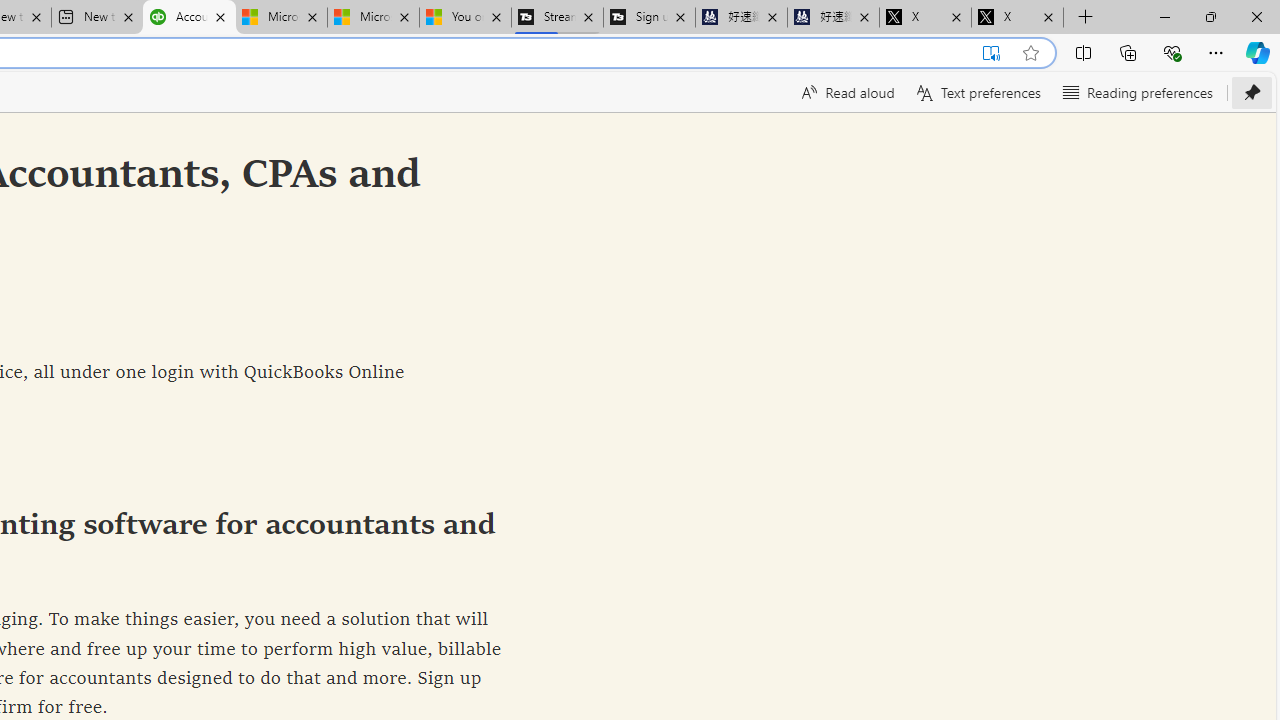  I want to click on Accounting Software for Accountants, CPAs and Bookkeepers, so click(189, 18).